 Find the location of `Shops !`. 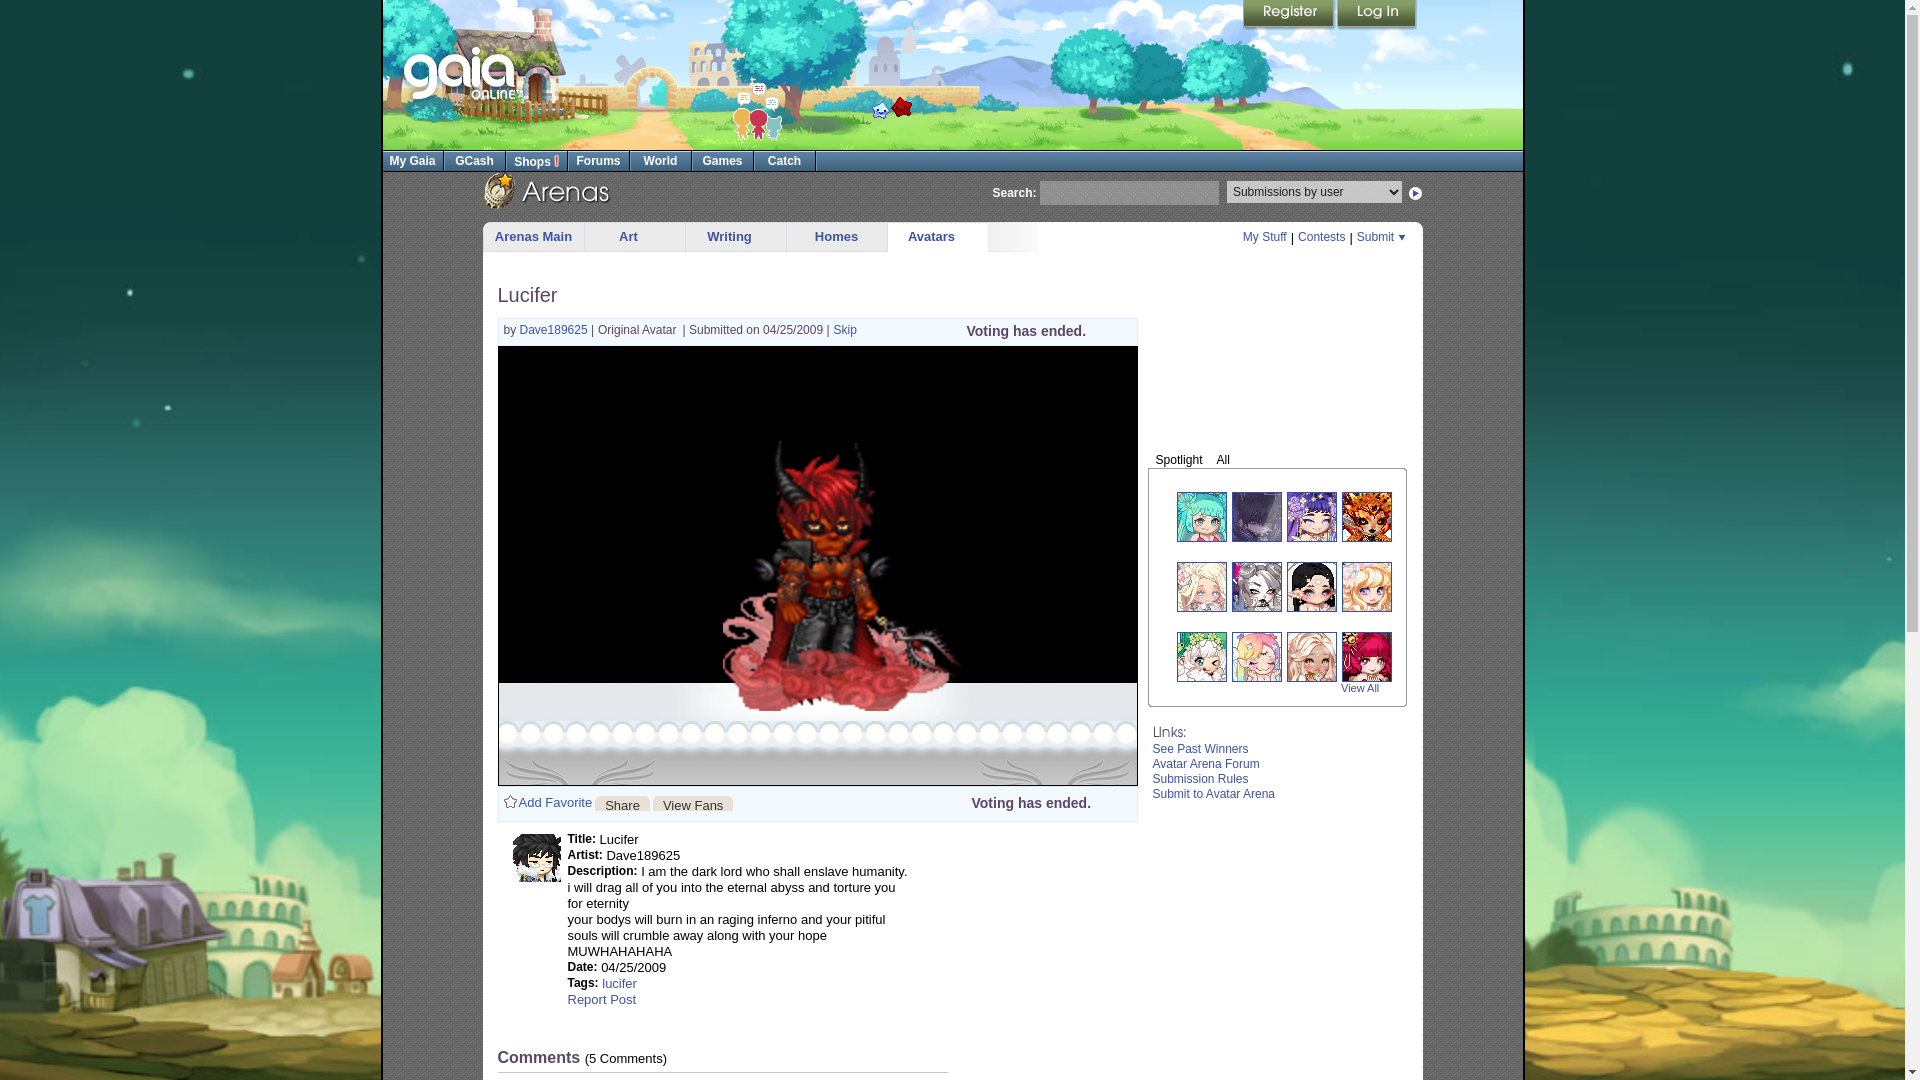

Shops ! is located at coordinates (536, 160).